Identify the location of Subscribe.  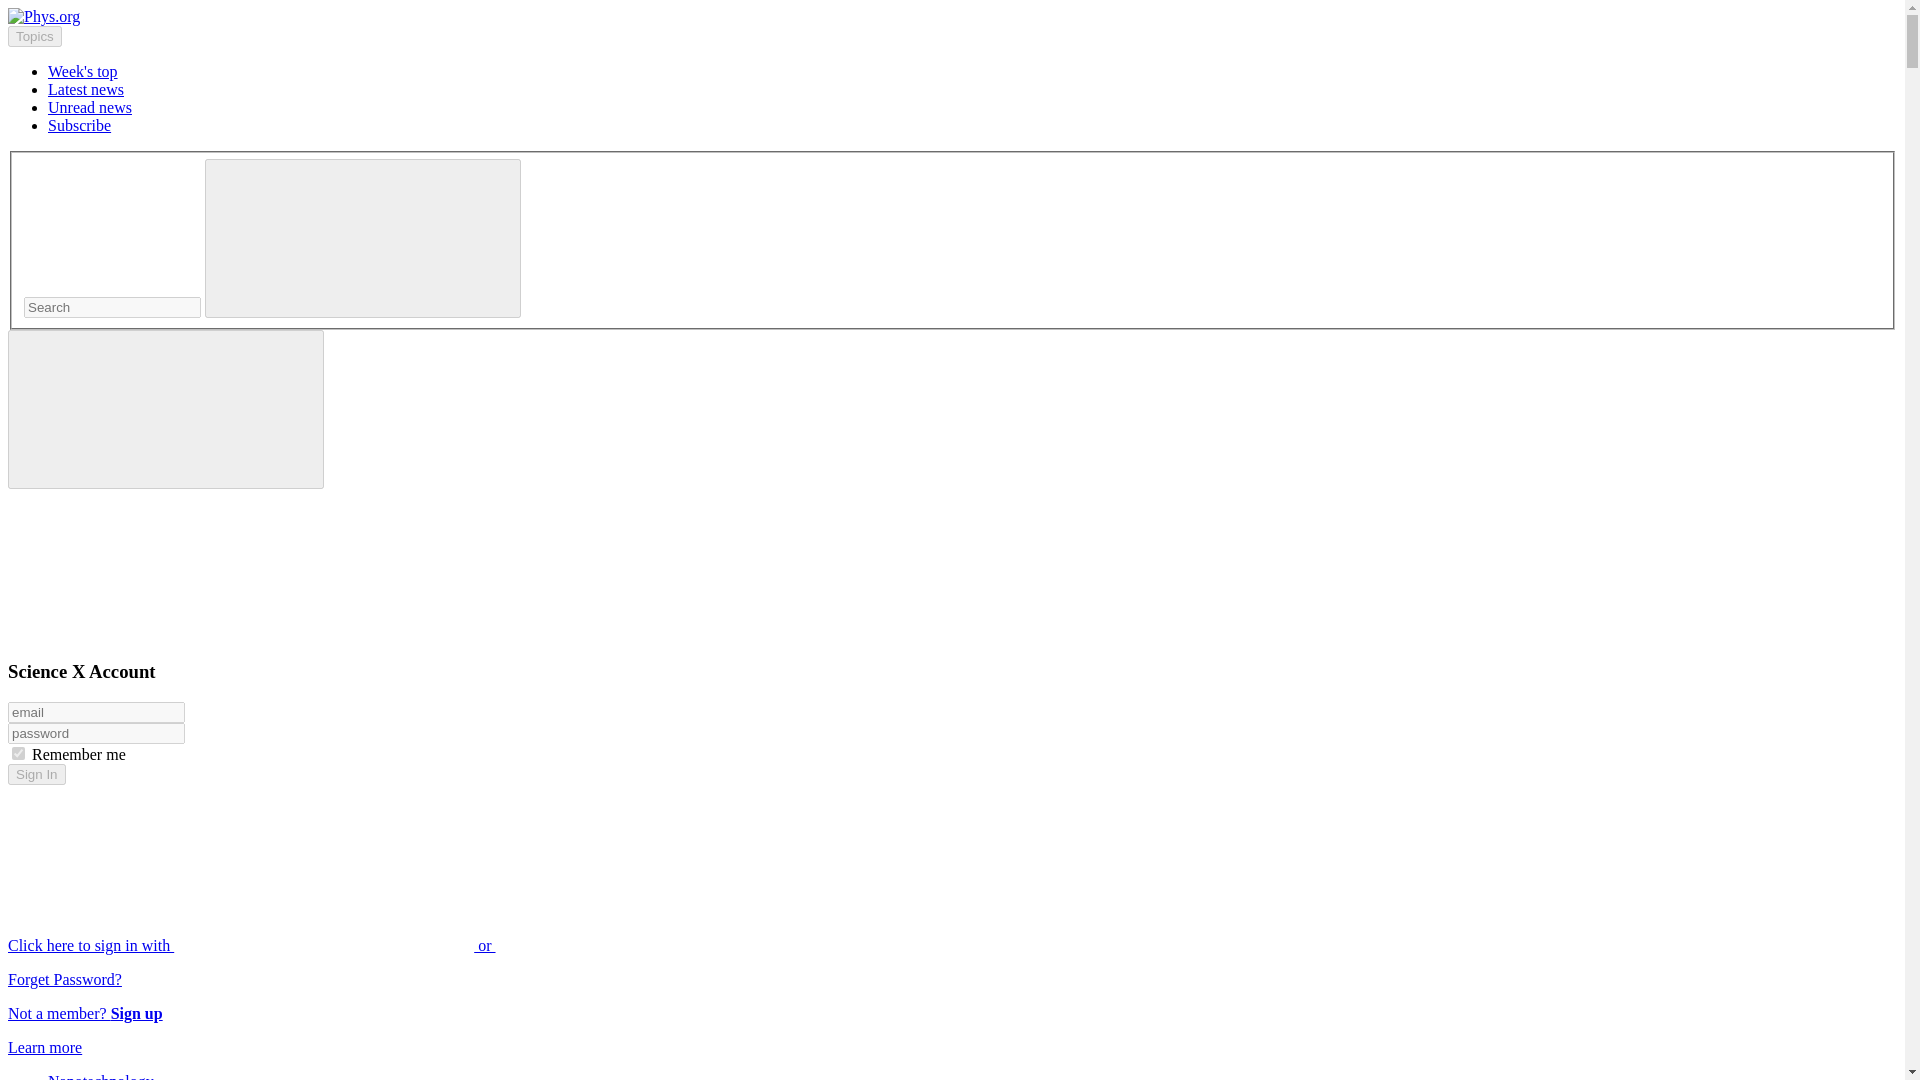
(80, 124).